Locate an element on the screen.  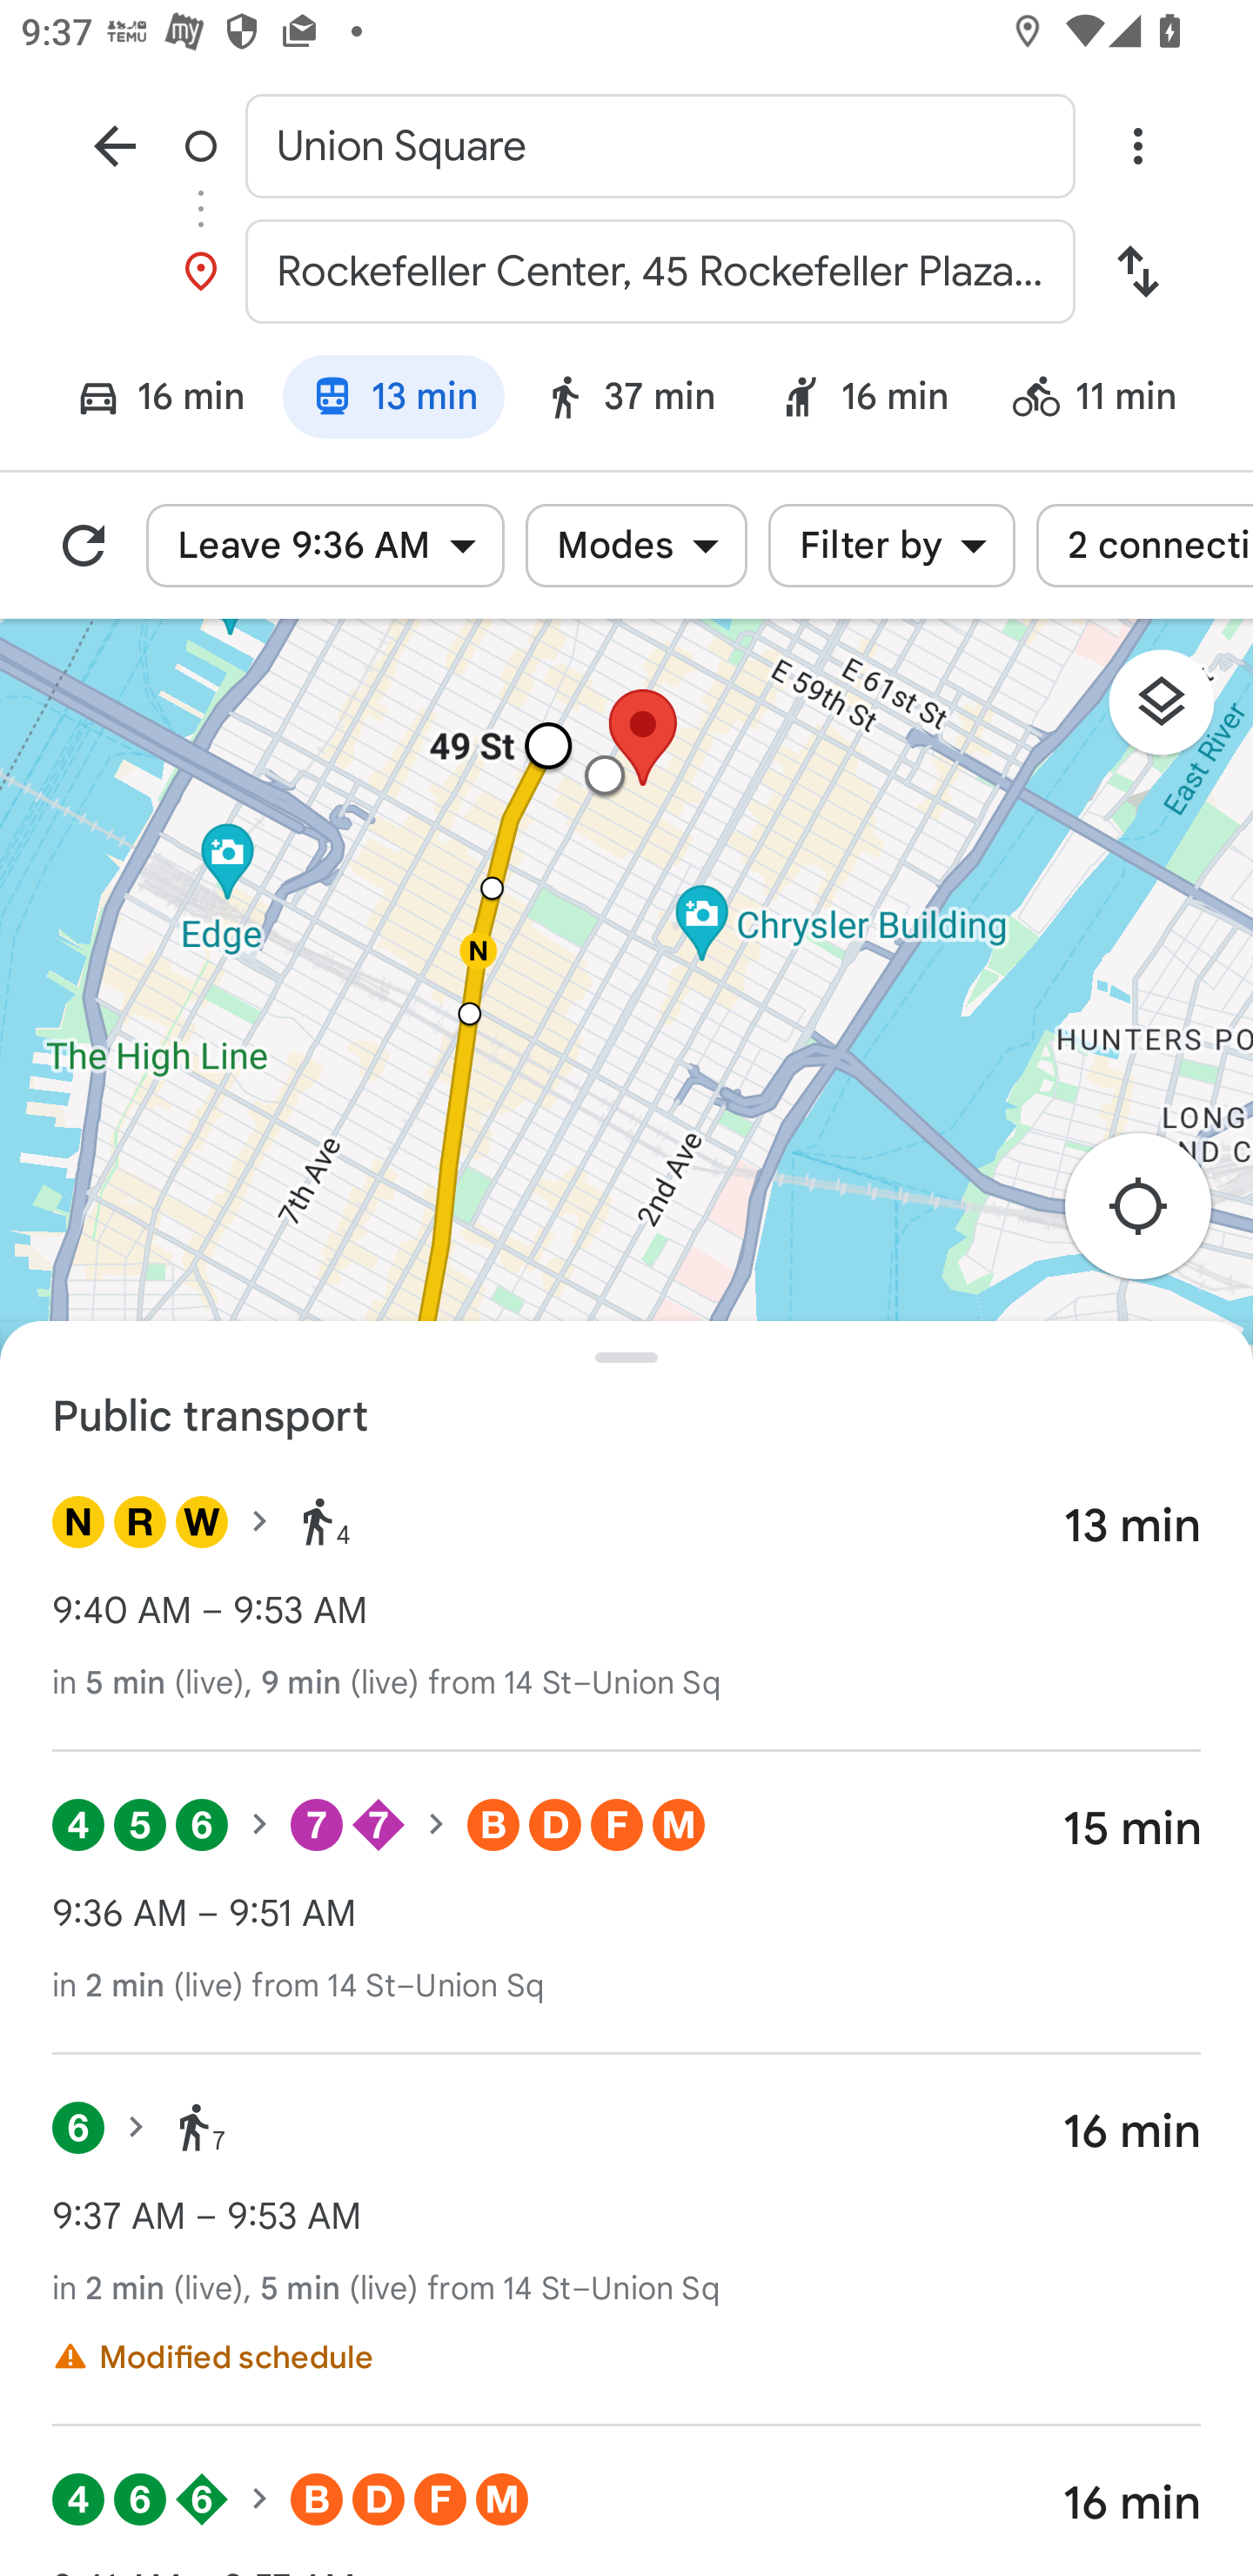
Bicycling mode: 11 min 11 min is located at coordinates (1107, 401).